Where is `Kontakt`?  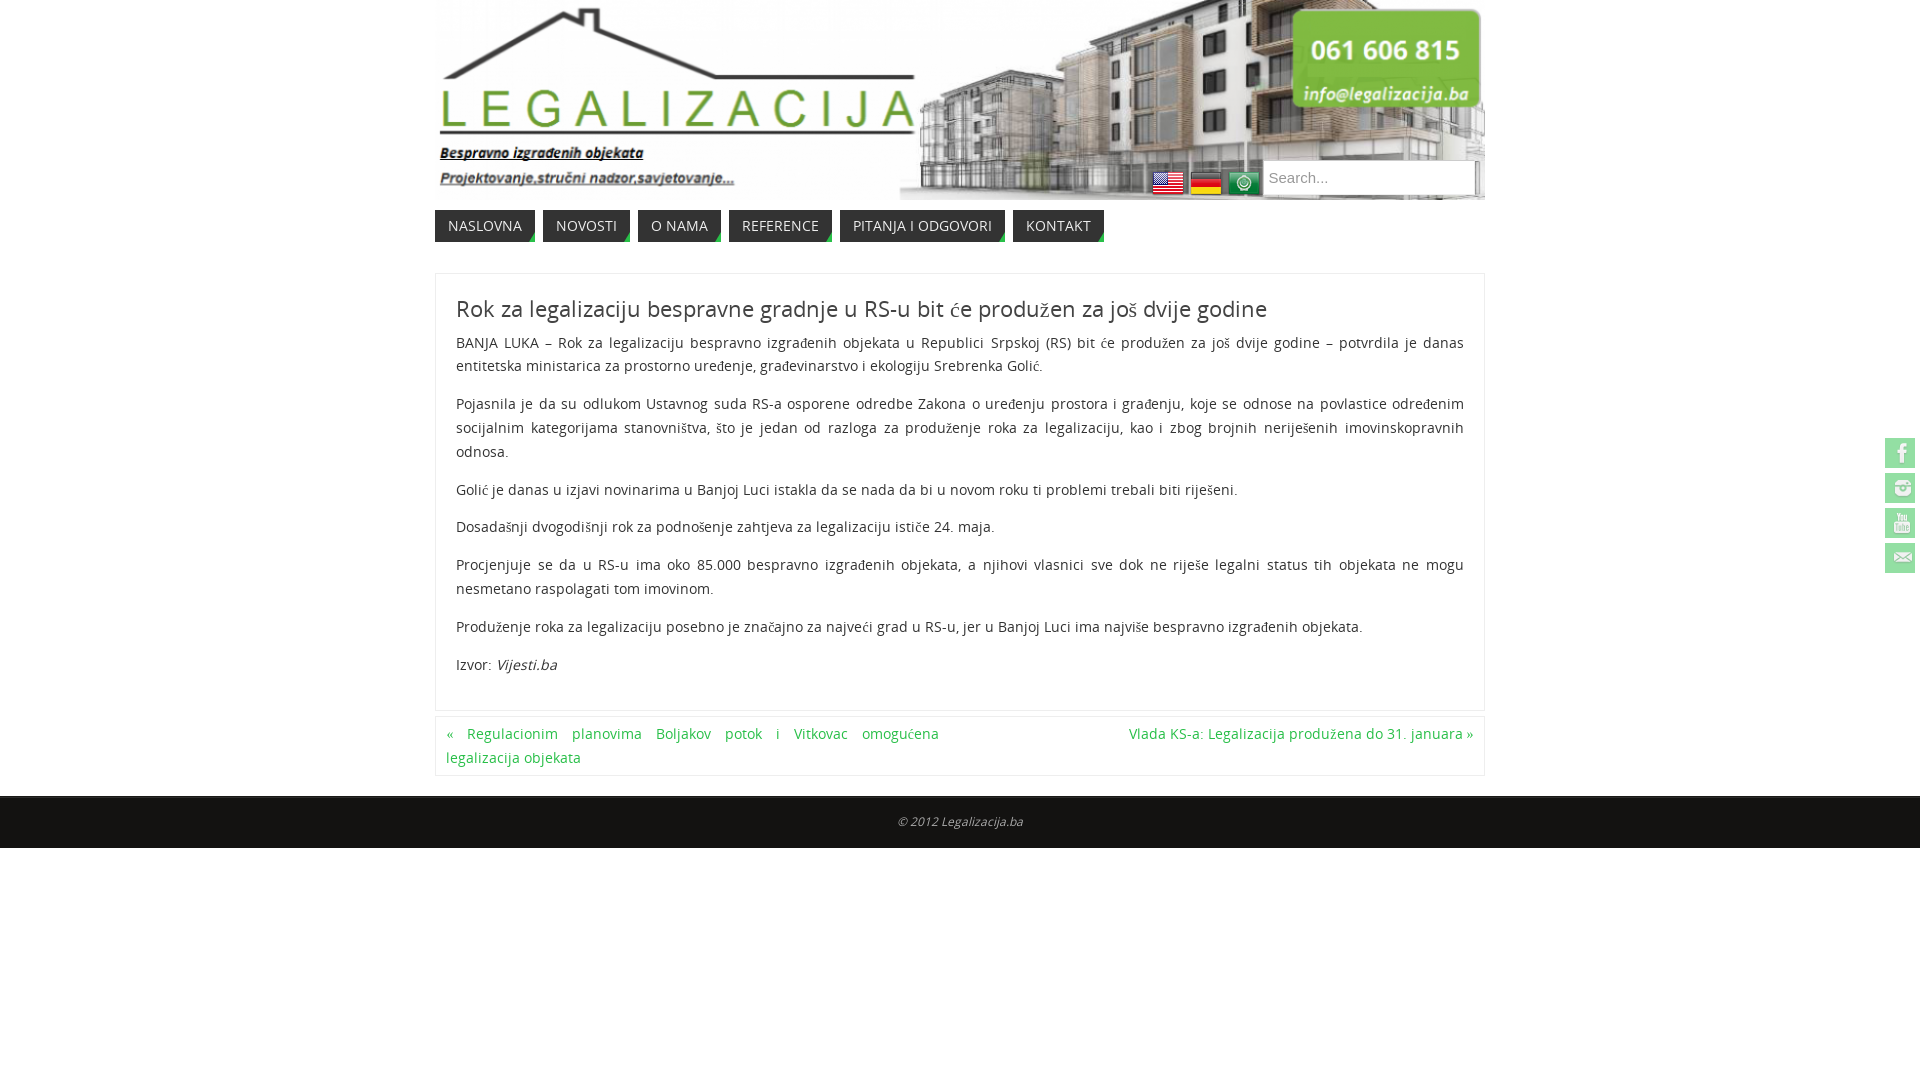 Kontakt is located at coordinates (1900, 558).